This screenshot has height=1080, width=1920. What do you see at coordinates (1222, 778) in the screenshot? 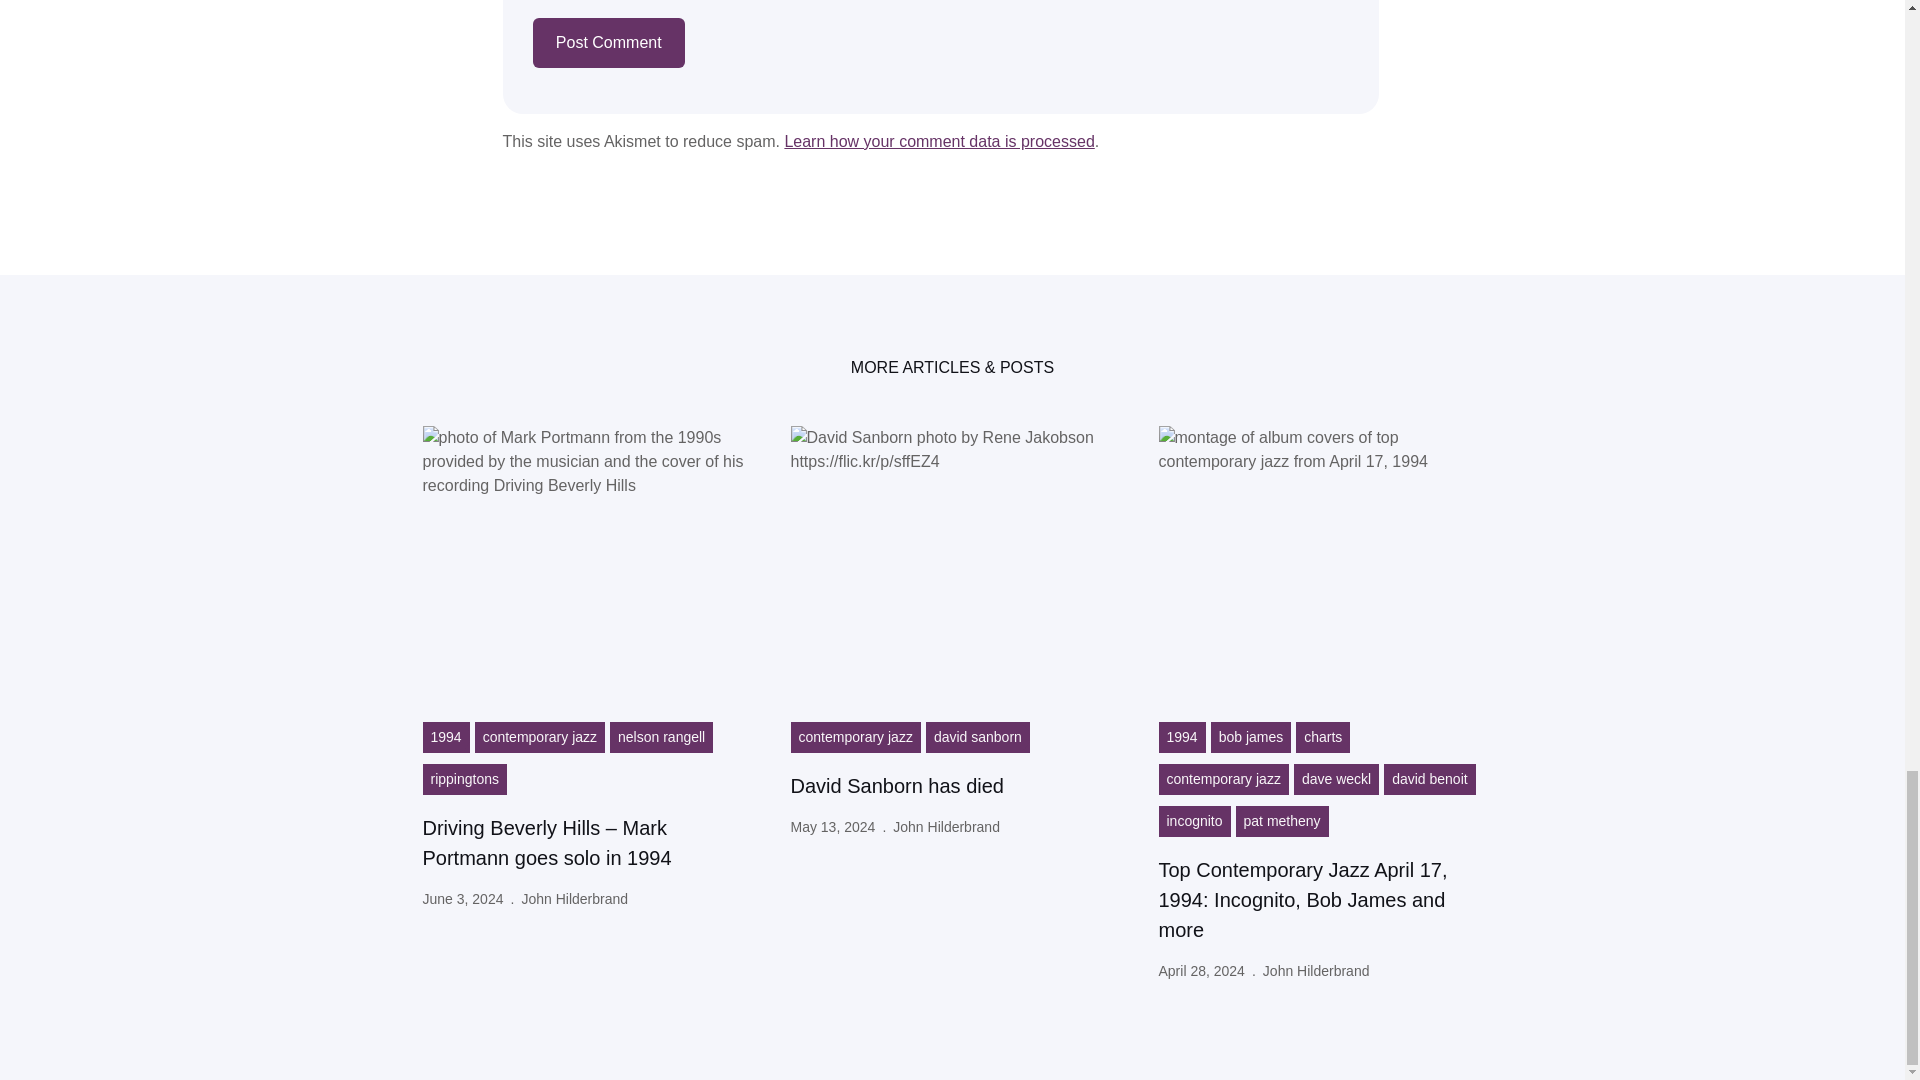
I see `contemporary jazz` at bounding box center [1222, 778].